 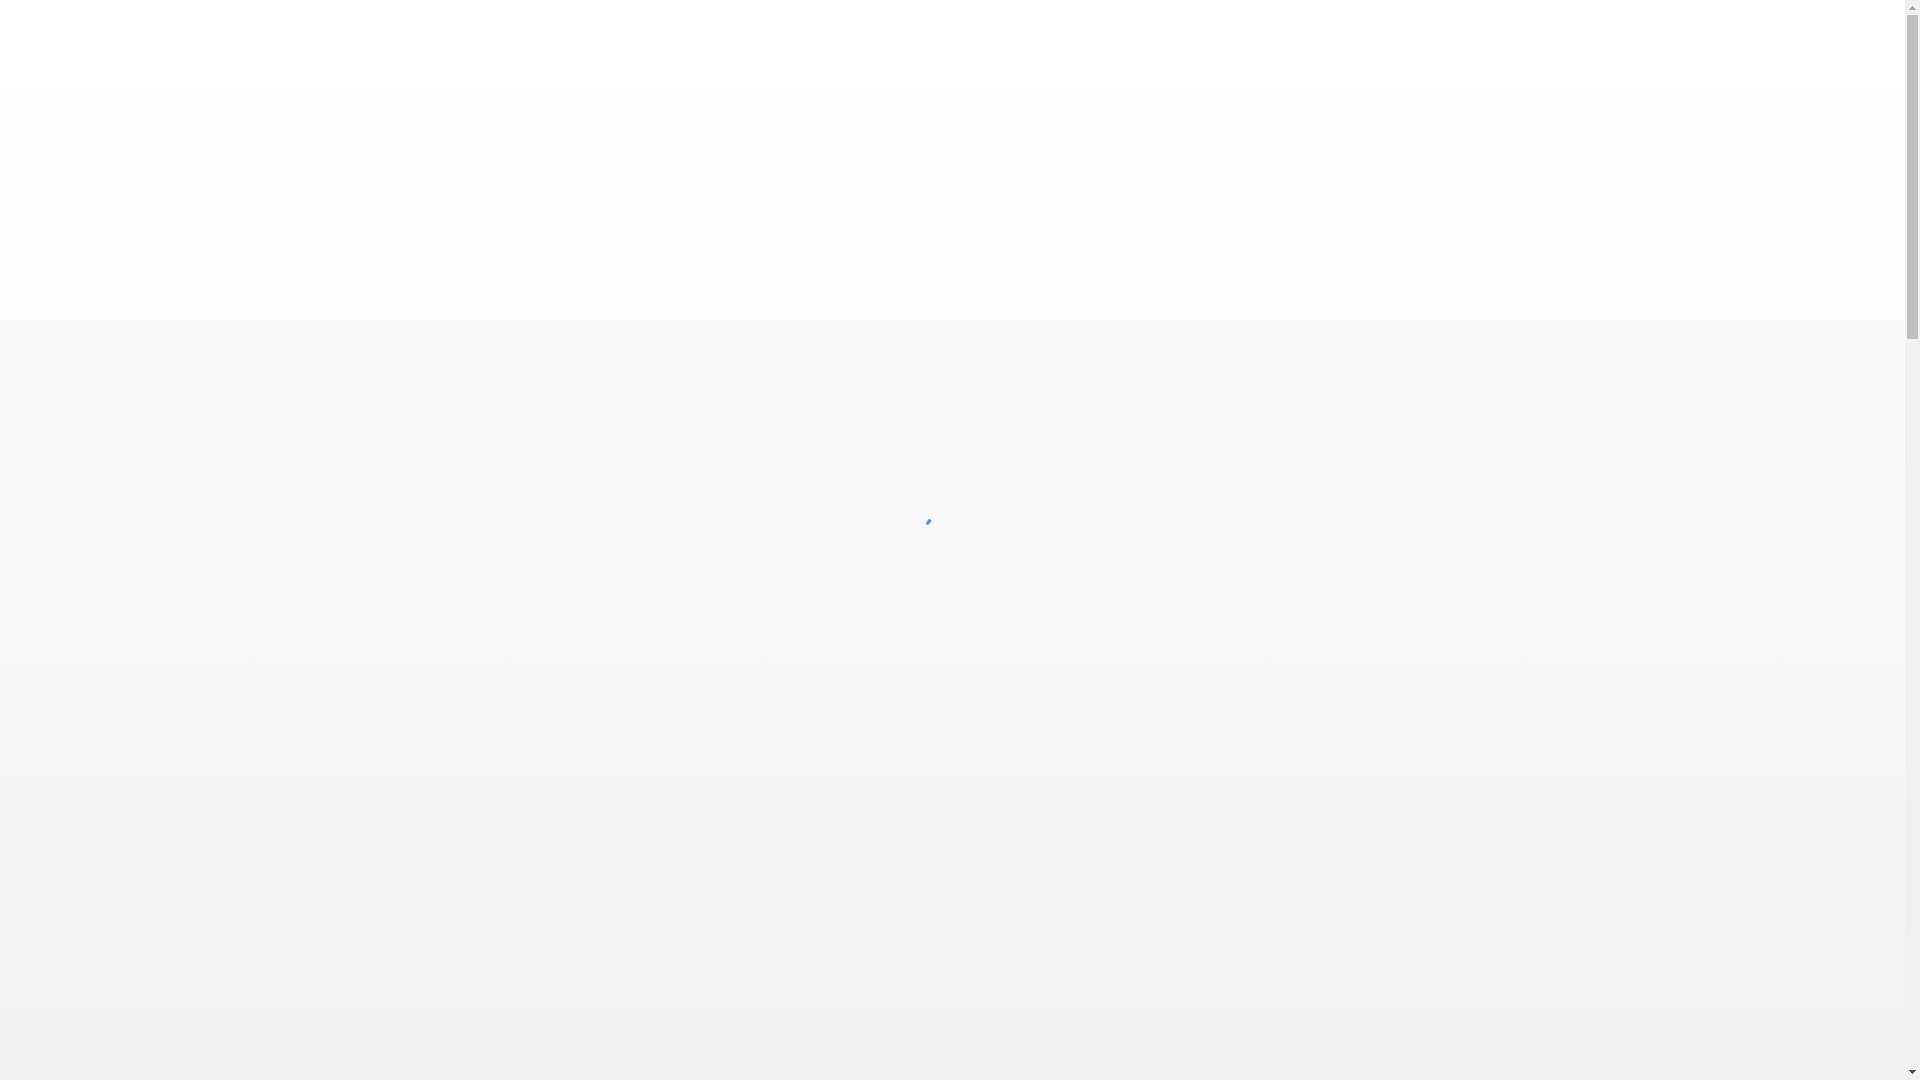 What do you see at coordinates (952, 594) in the screenshot?
I see `Boekhouden Allround` at bounding box center [952, 594].